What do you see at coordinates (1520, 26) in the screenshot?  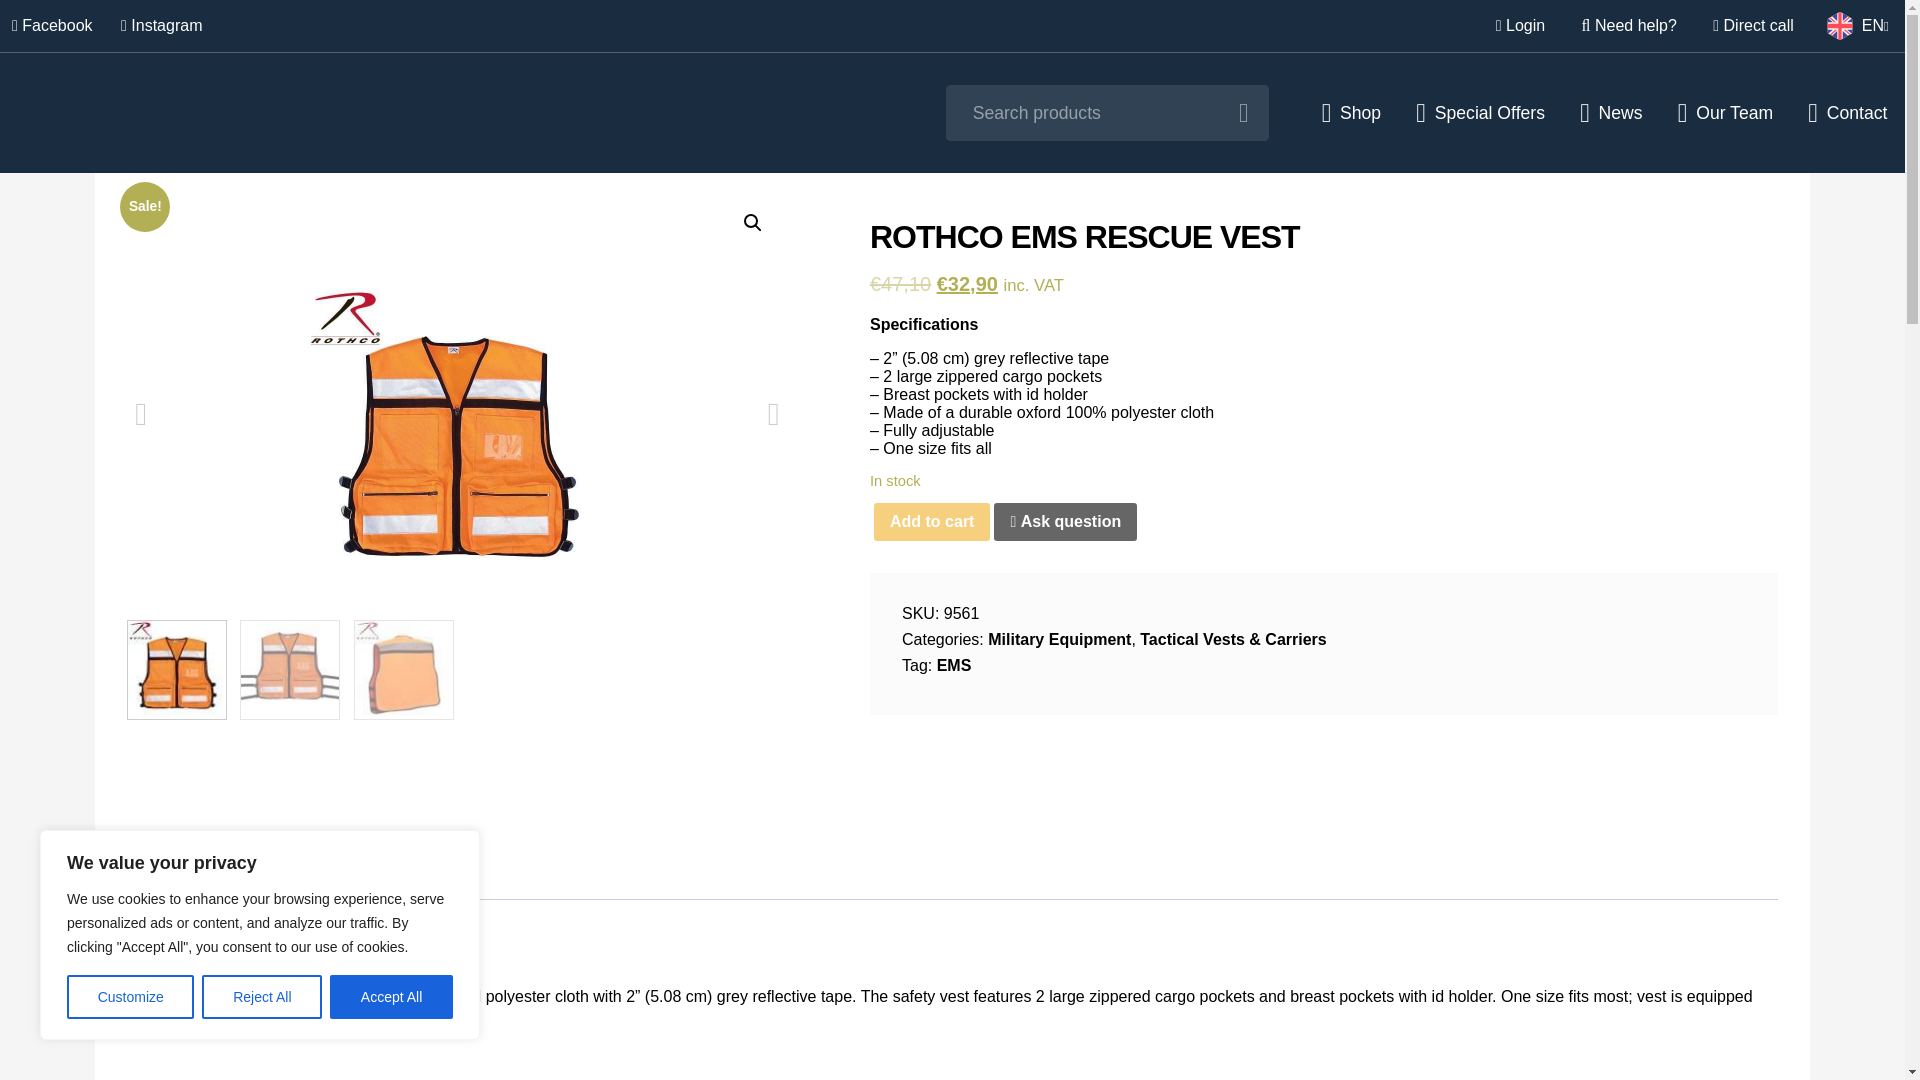 I see `Login` at bounding box center [1520, 26].